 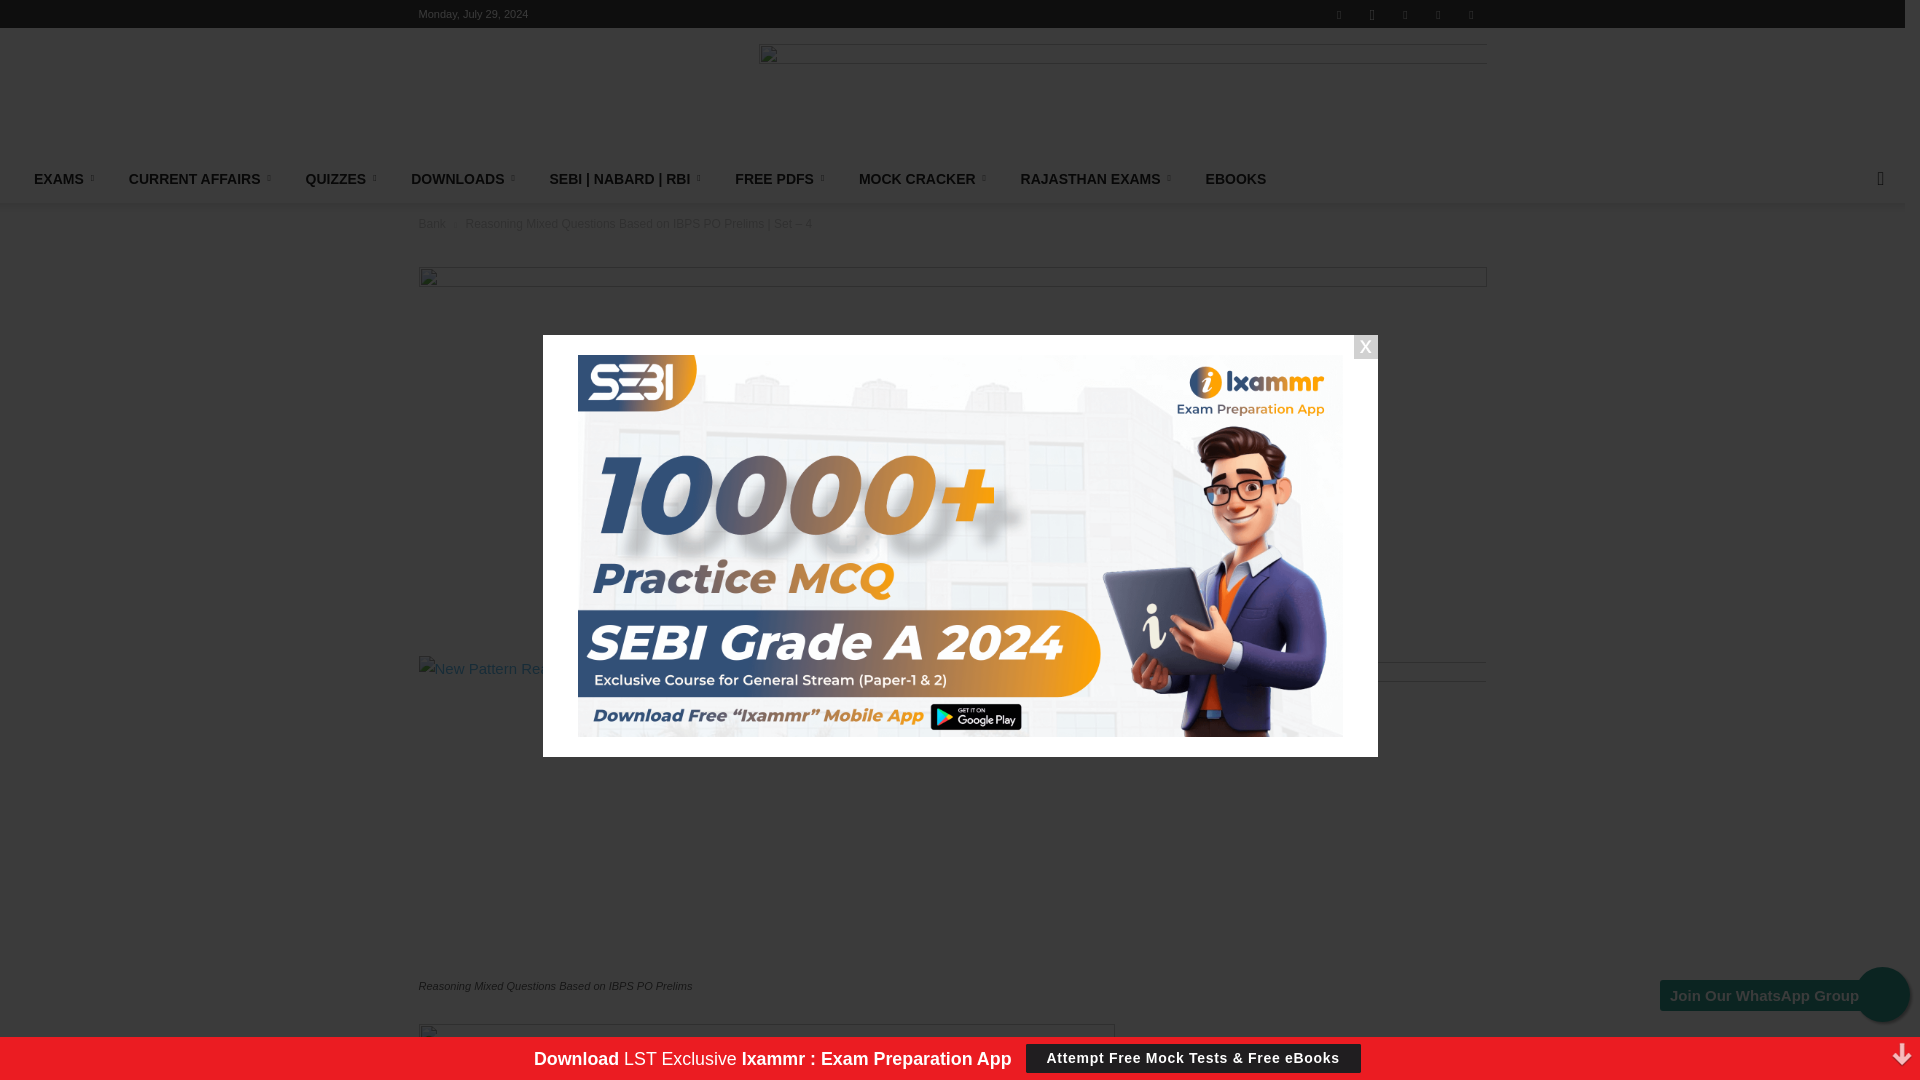 What do you see at coordinates (1405, 14) in the screenshot?
I see `Telegram` at bounding box center [1405, 14].